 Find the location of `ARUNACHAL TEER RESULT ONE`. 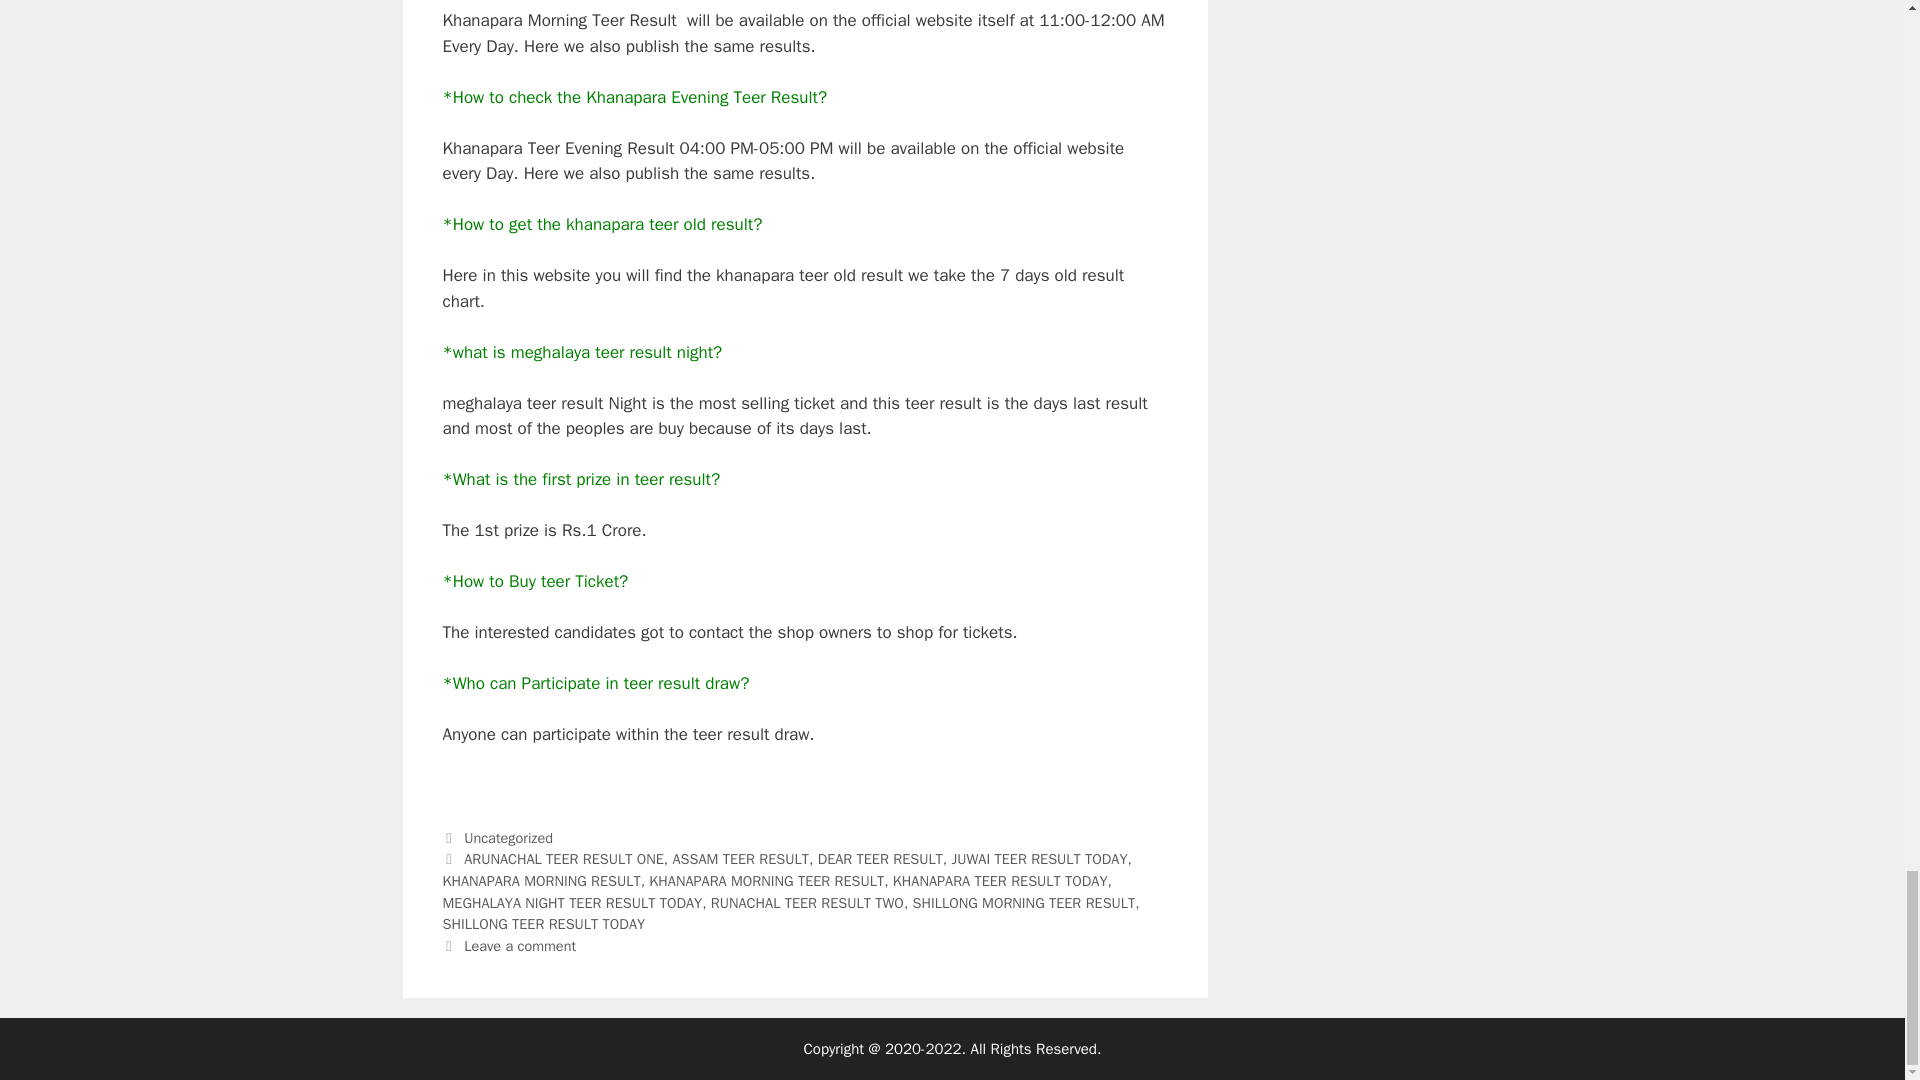

ARUNACHAL TEER RESULT ONE is located at coordinates (564, 858).